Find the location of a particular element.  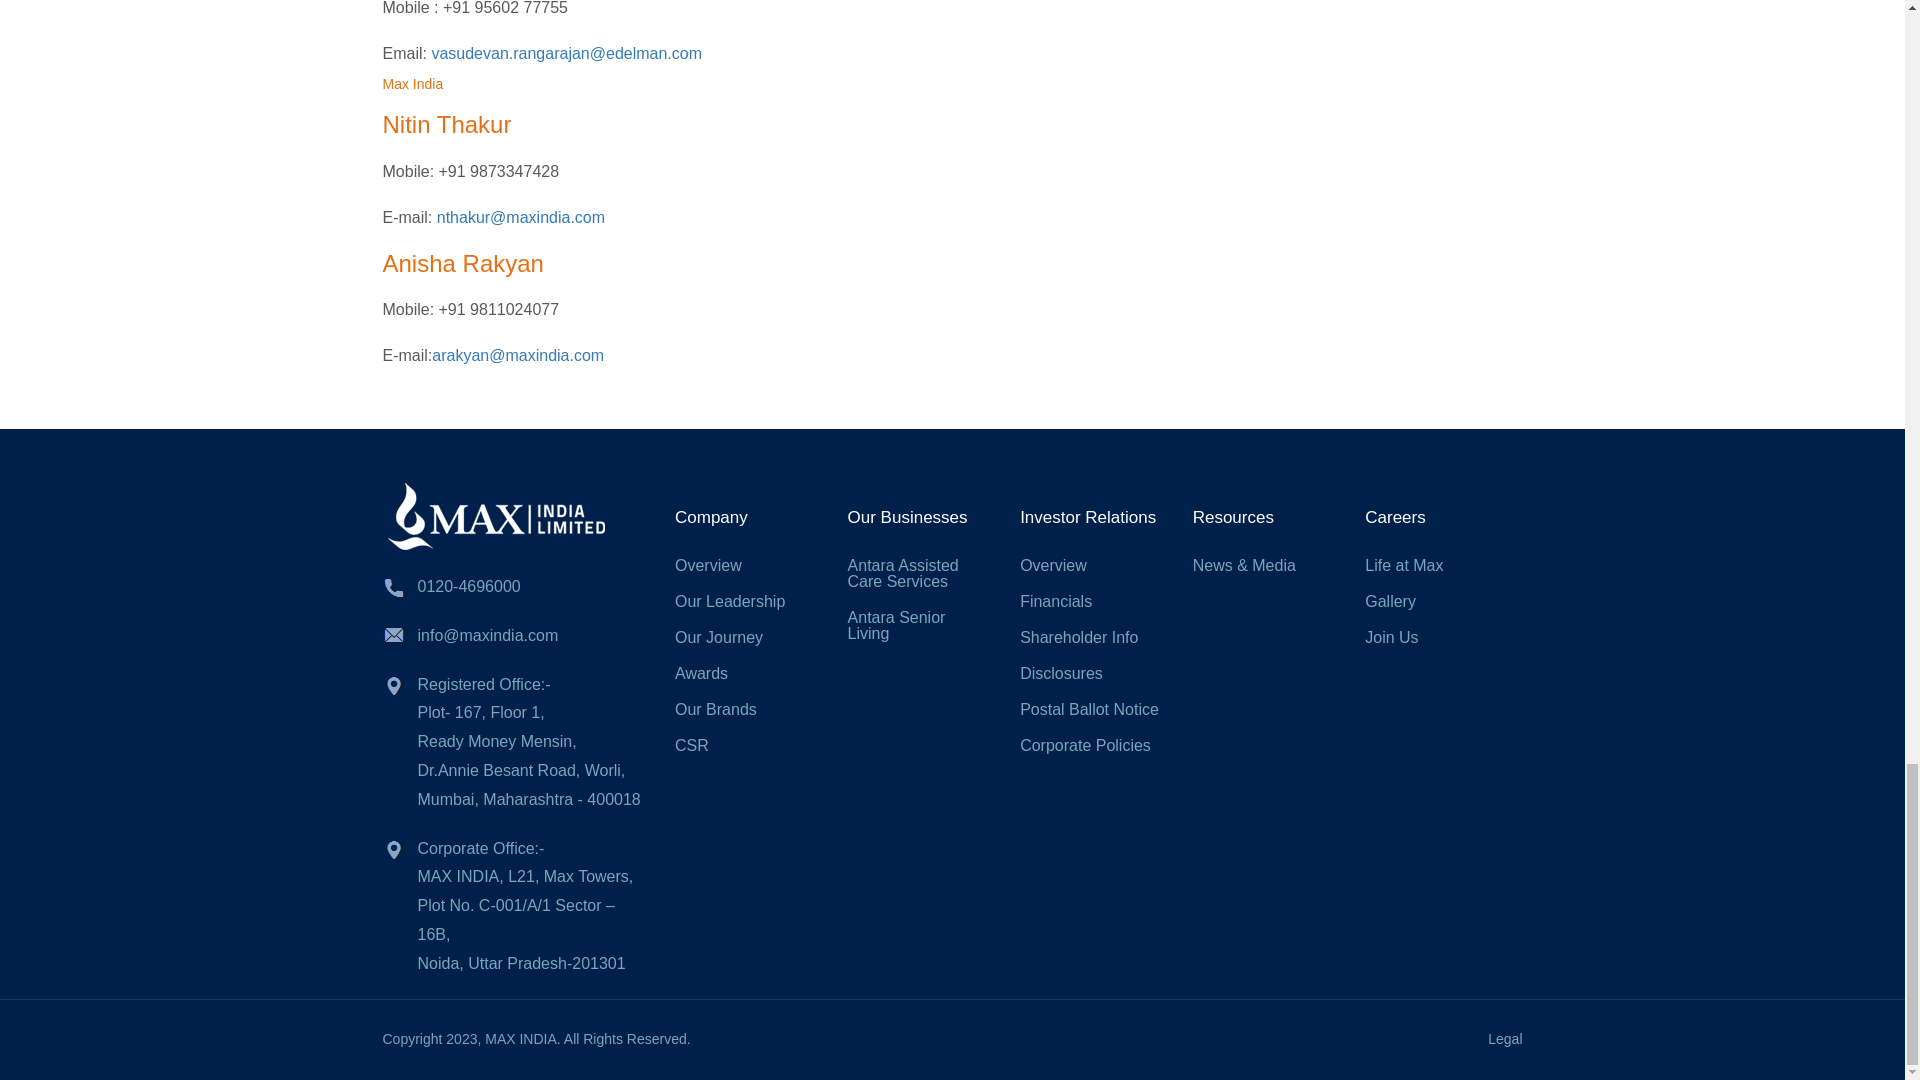

Overview is located at coordinates (708, 565).